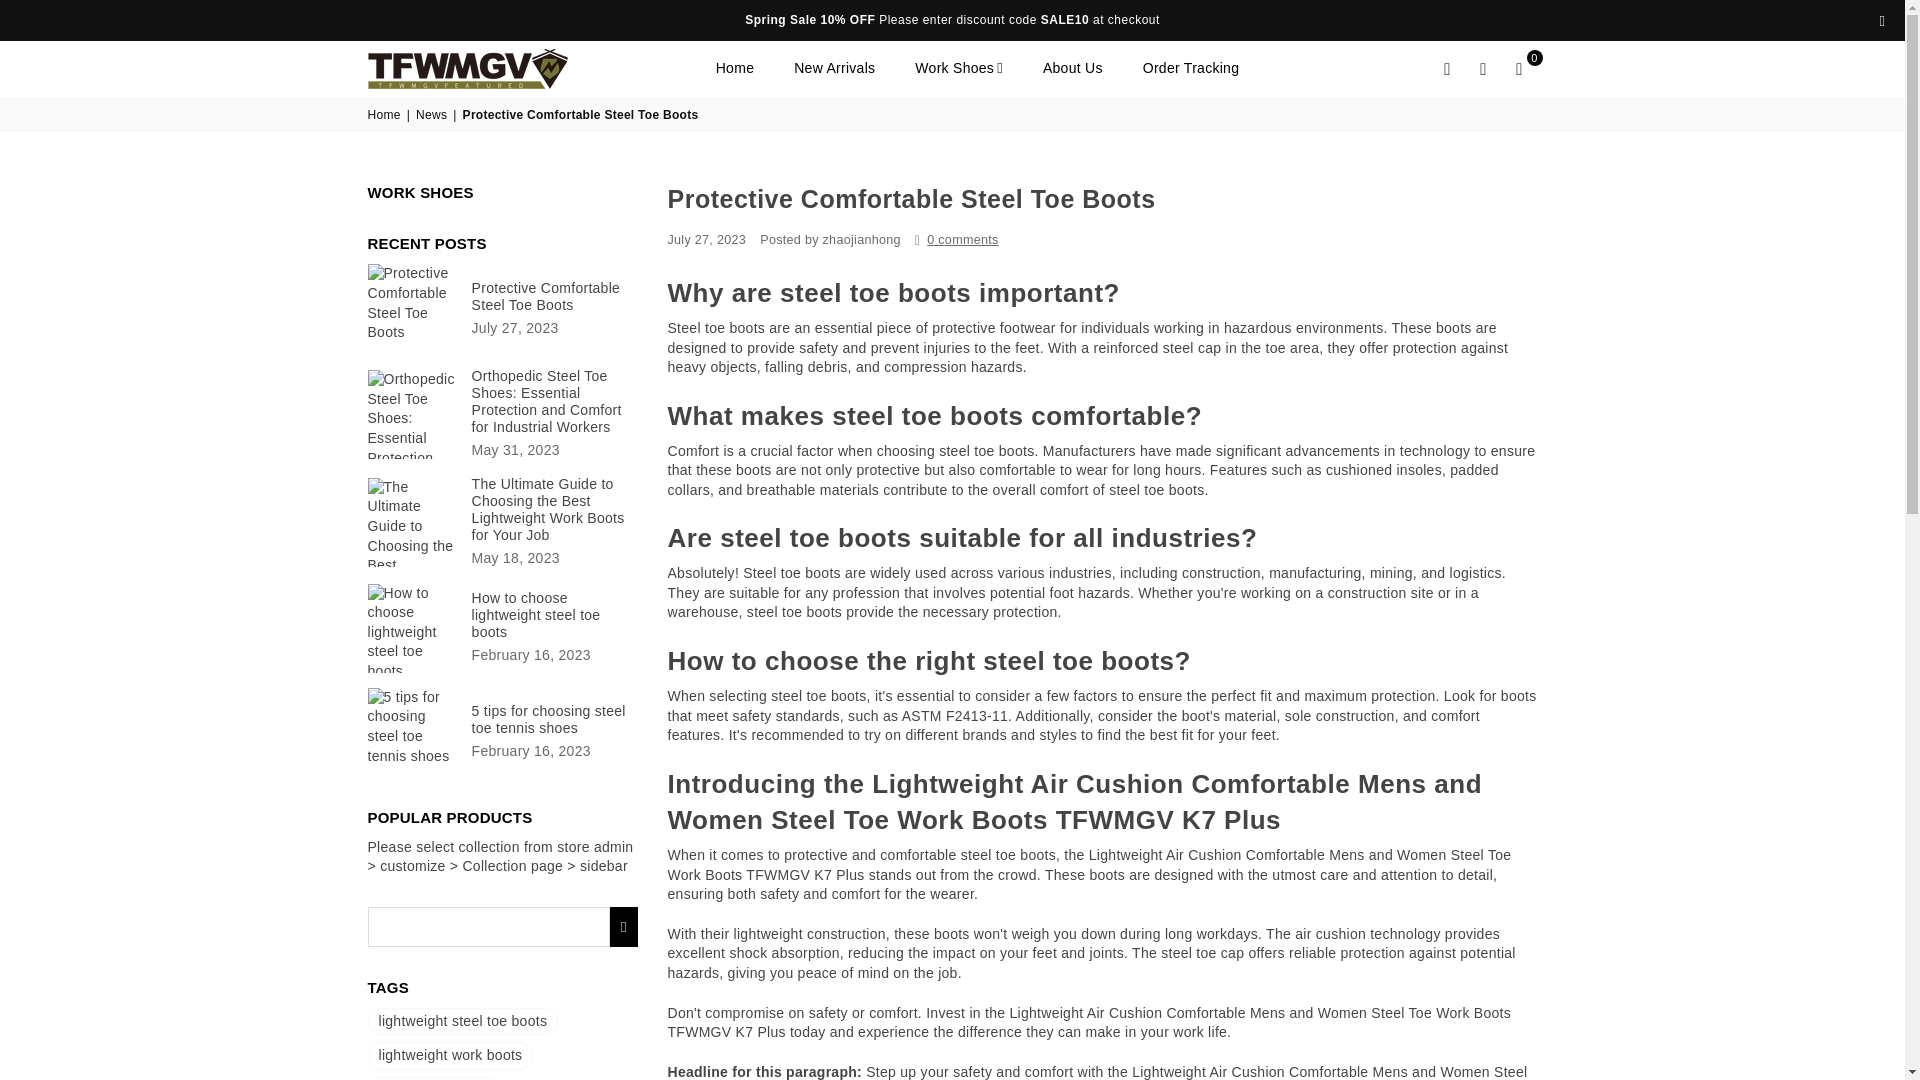 The image size is (1920, 1080). Describe the element at coordinates (1519, 68) in the screenshot. I see `Cart` at that location.